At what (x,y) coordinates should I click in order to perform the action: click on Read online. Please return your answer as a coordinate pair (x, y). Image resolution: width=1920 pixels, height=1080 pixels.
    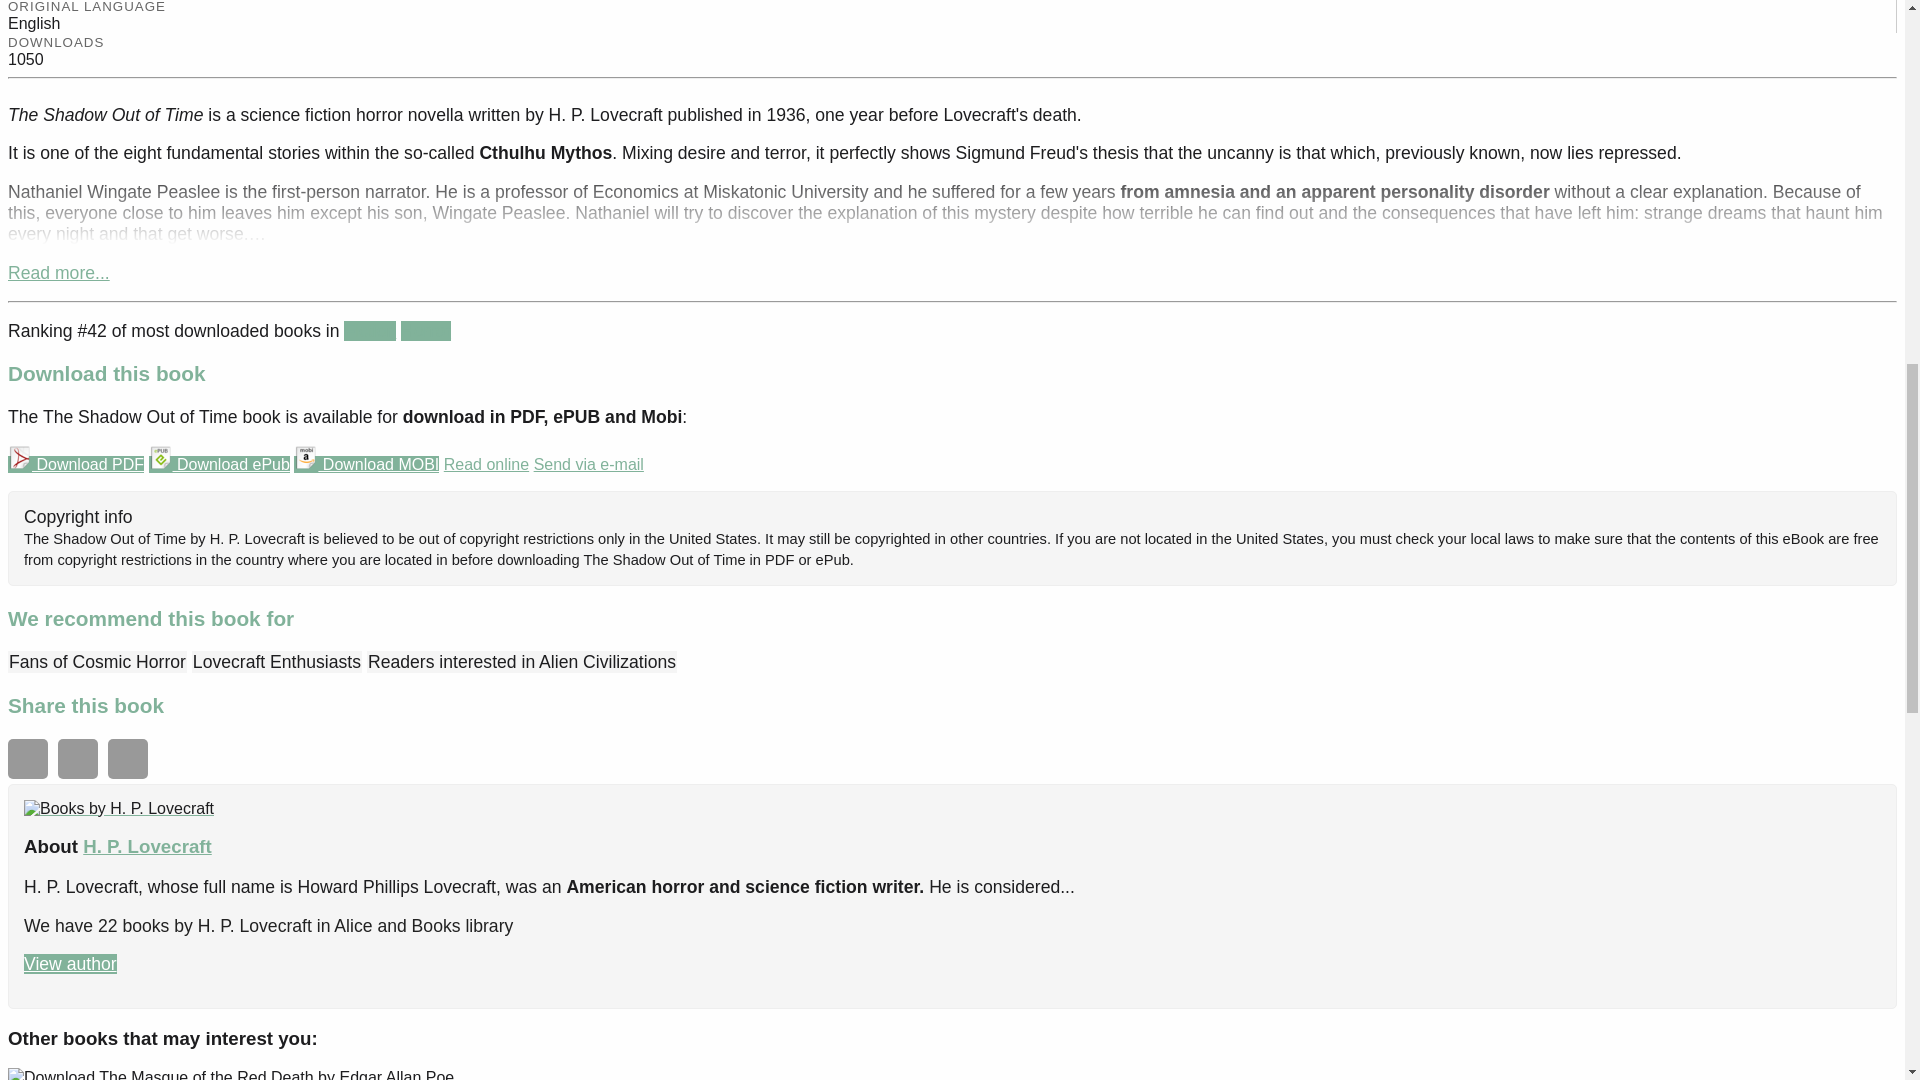
    Looking at the image, I should click on (486, 464).